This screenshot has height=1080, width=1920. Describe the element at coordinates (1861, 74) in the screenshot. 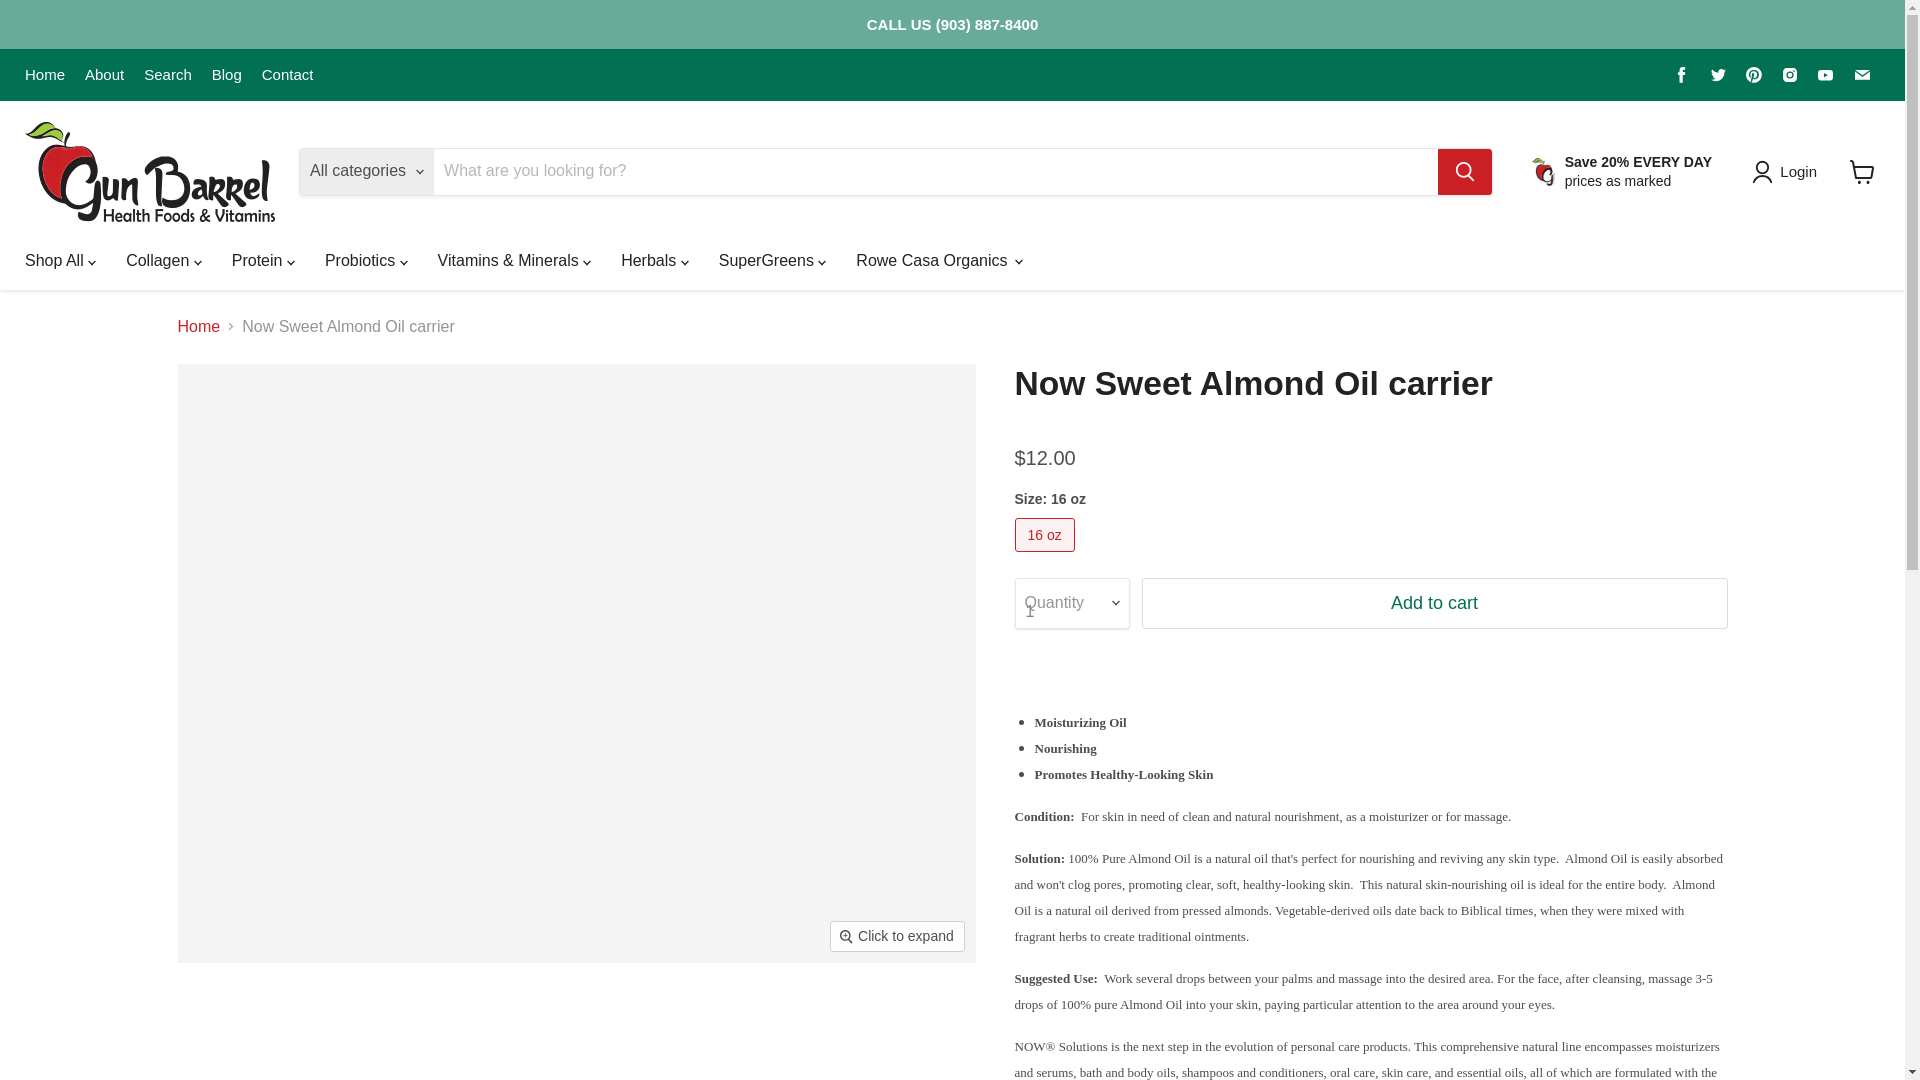

I see `Email` at that location.